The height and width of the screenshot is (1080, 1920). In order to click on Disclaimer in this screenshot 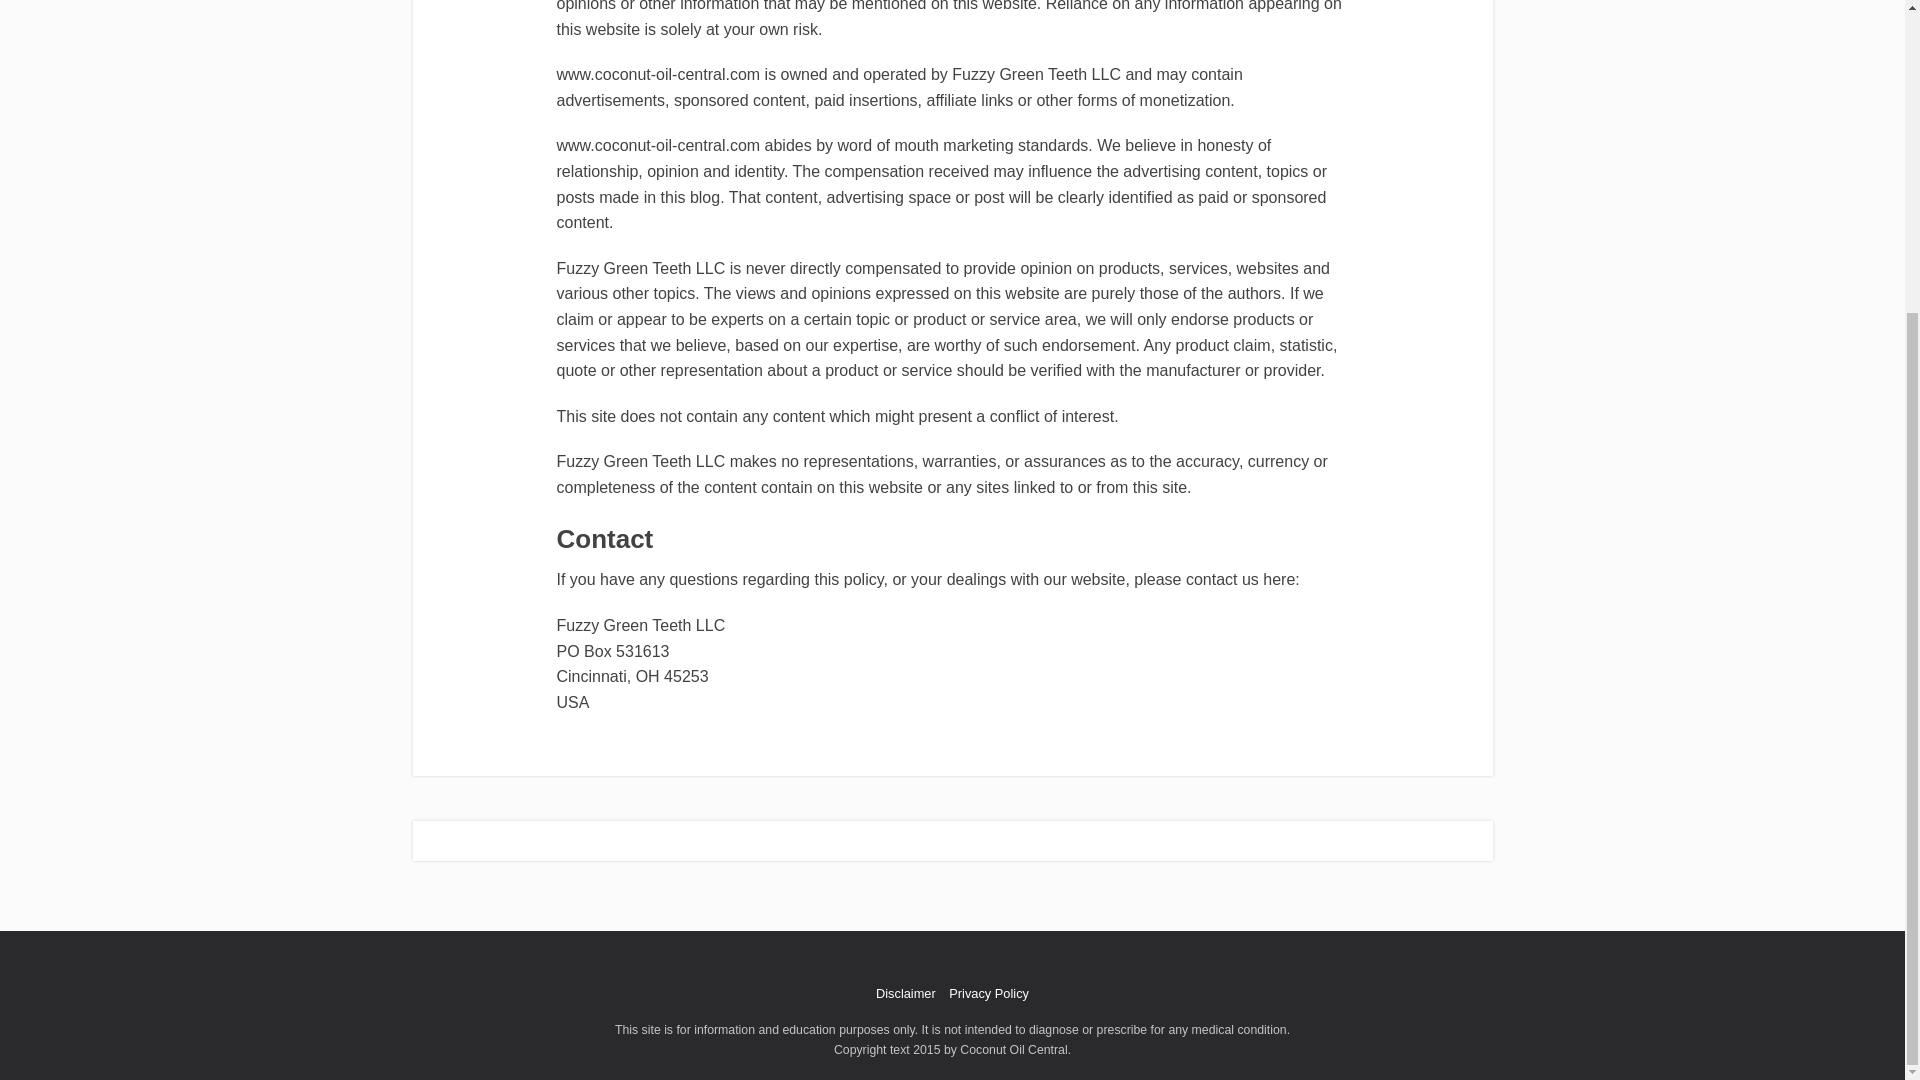, I will do `click(906, 994)`.